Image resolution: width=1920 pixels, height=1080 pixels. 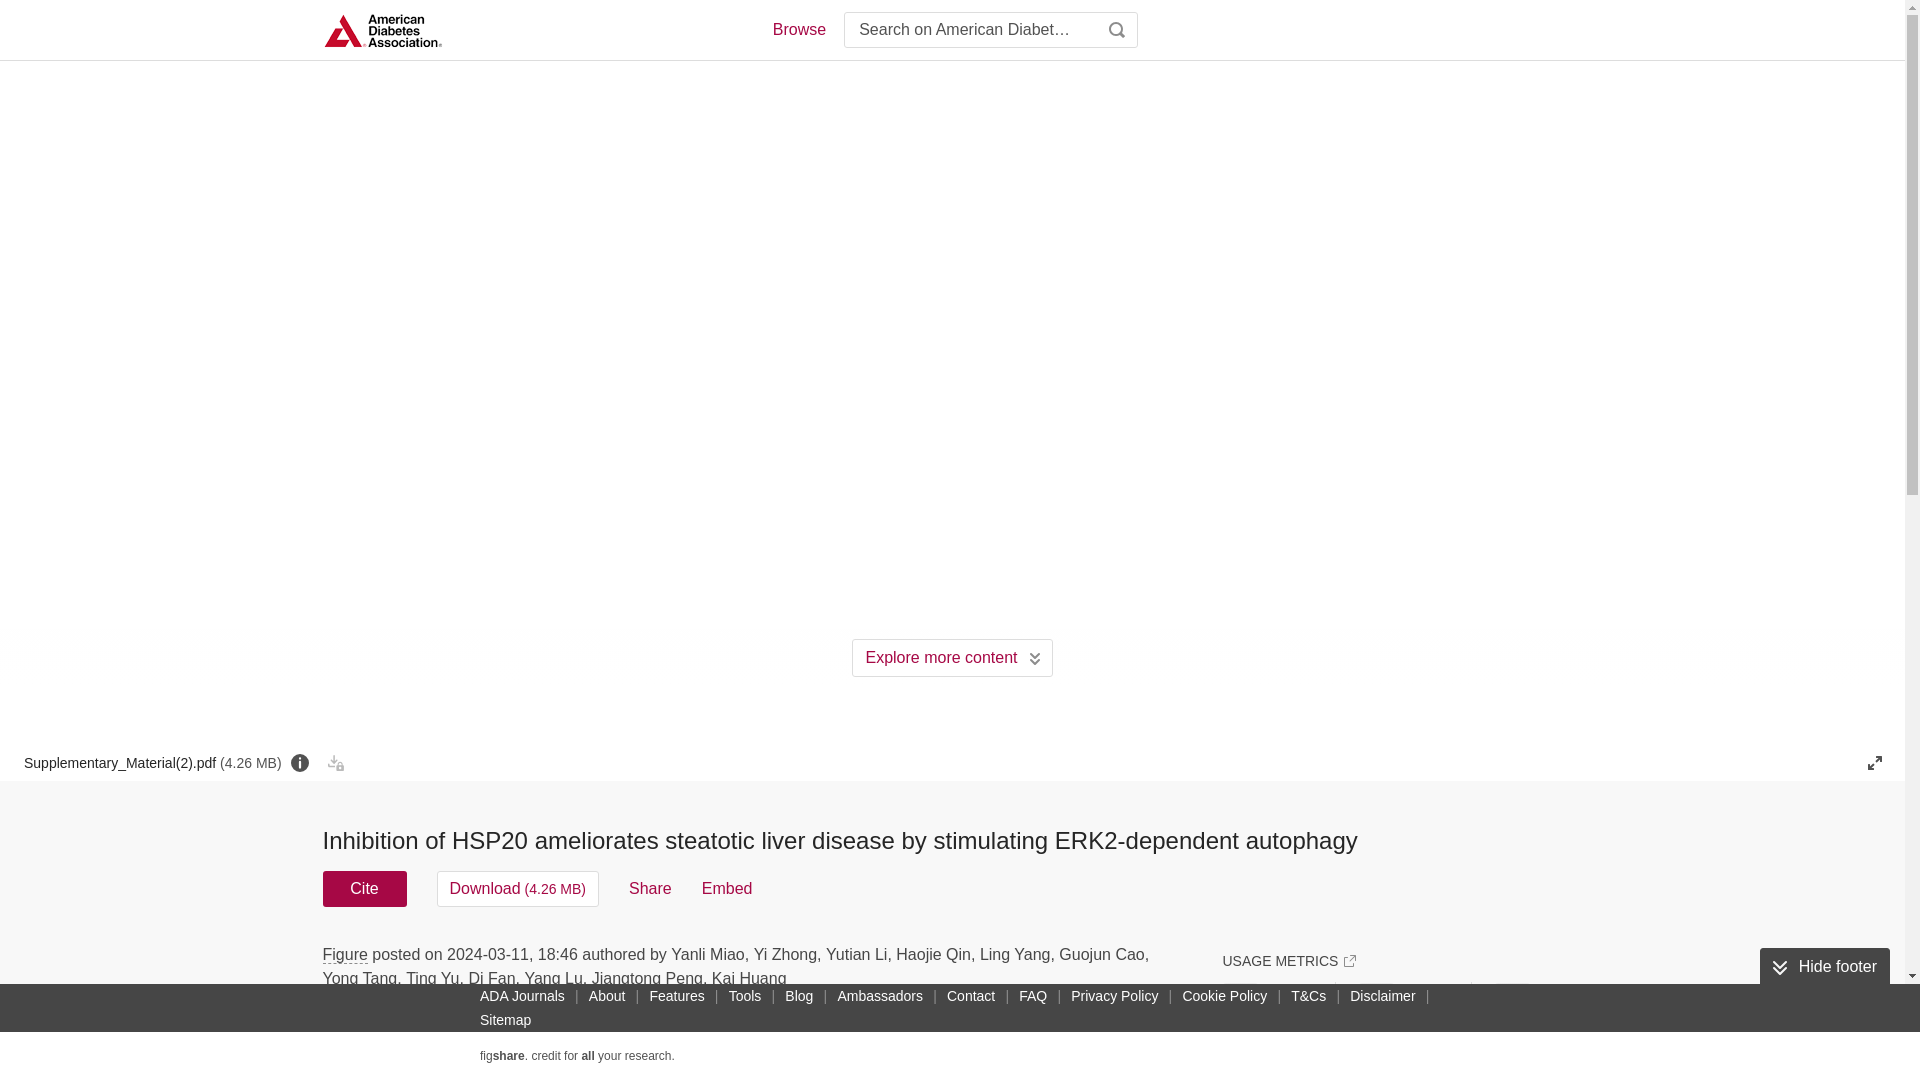 What do you see at coordinates (650, 888) in the screenshot?
I see `Share` at bounding box center [650, 888].